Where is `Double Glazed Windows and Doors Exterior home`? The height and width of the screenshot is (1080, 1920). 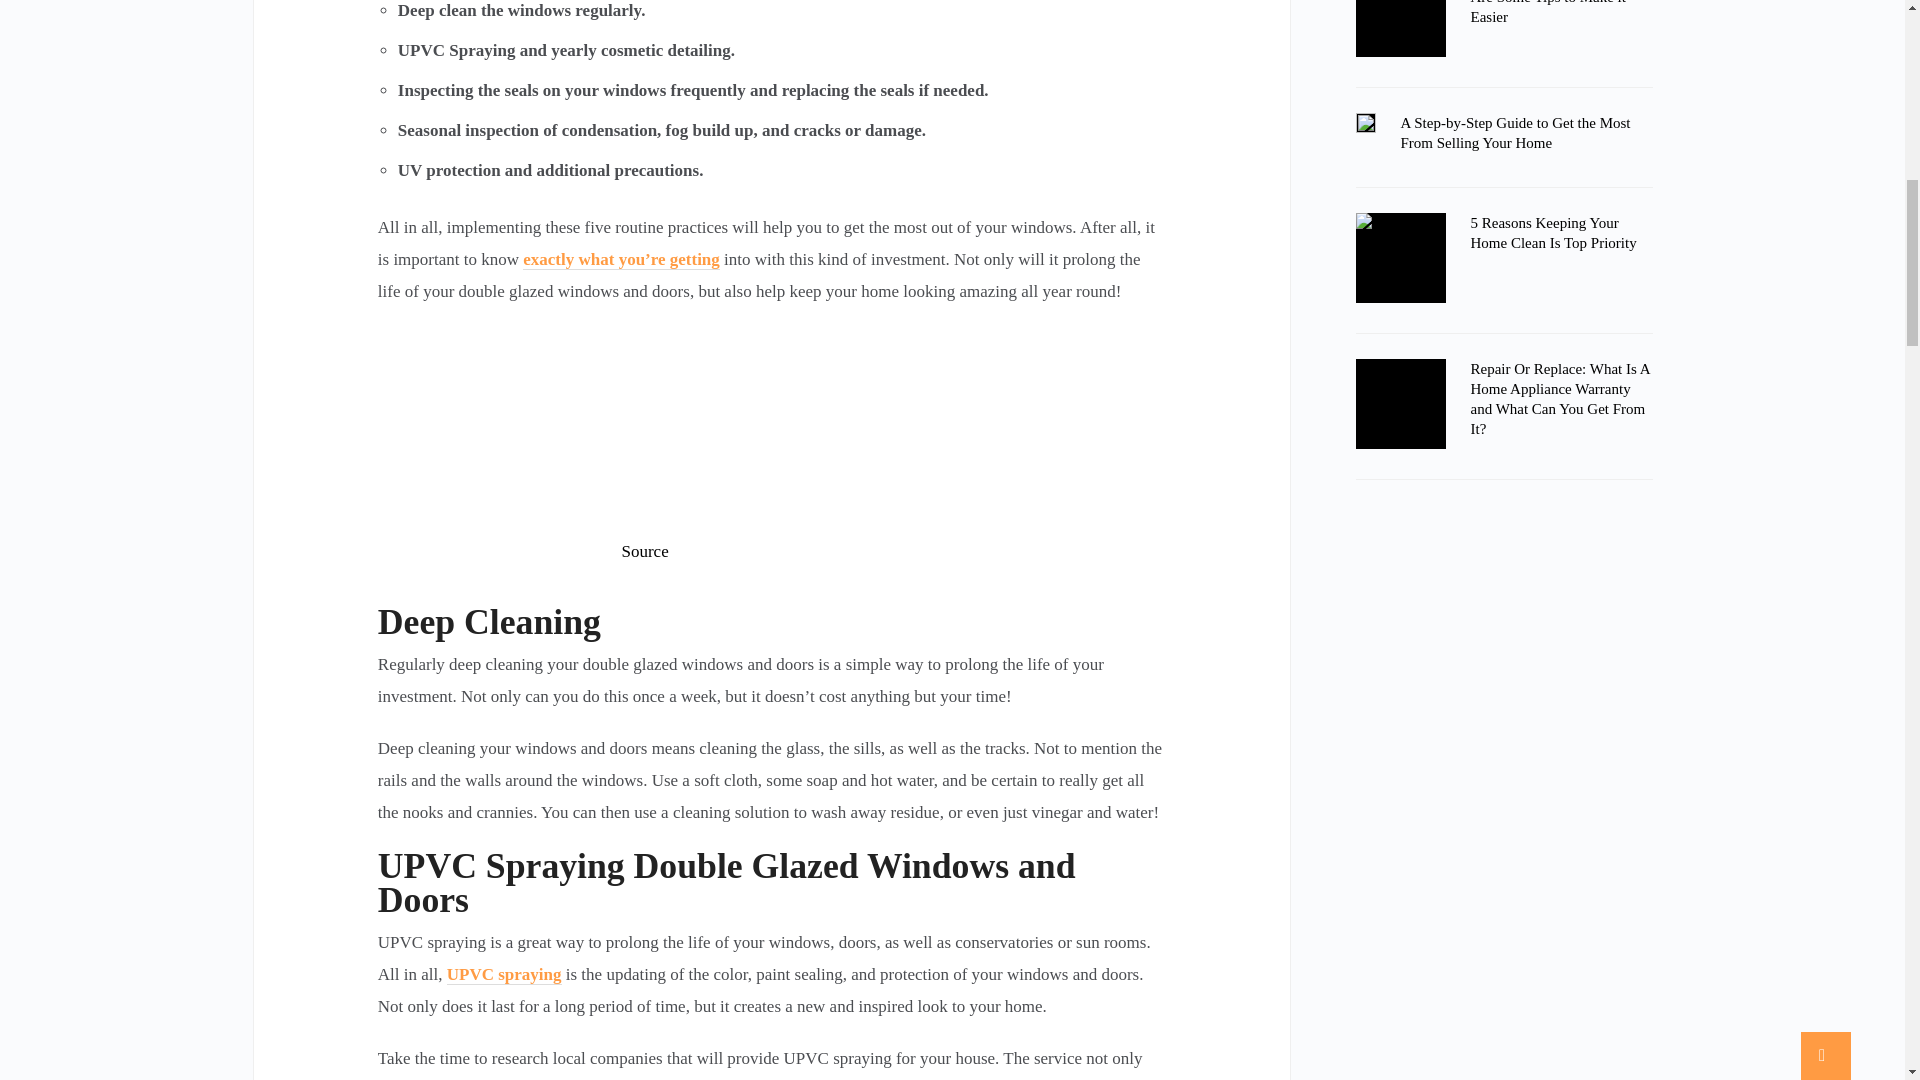 Double Glazed Windows and Doors Exterior home is located at coordinates (772, 428).